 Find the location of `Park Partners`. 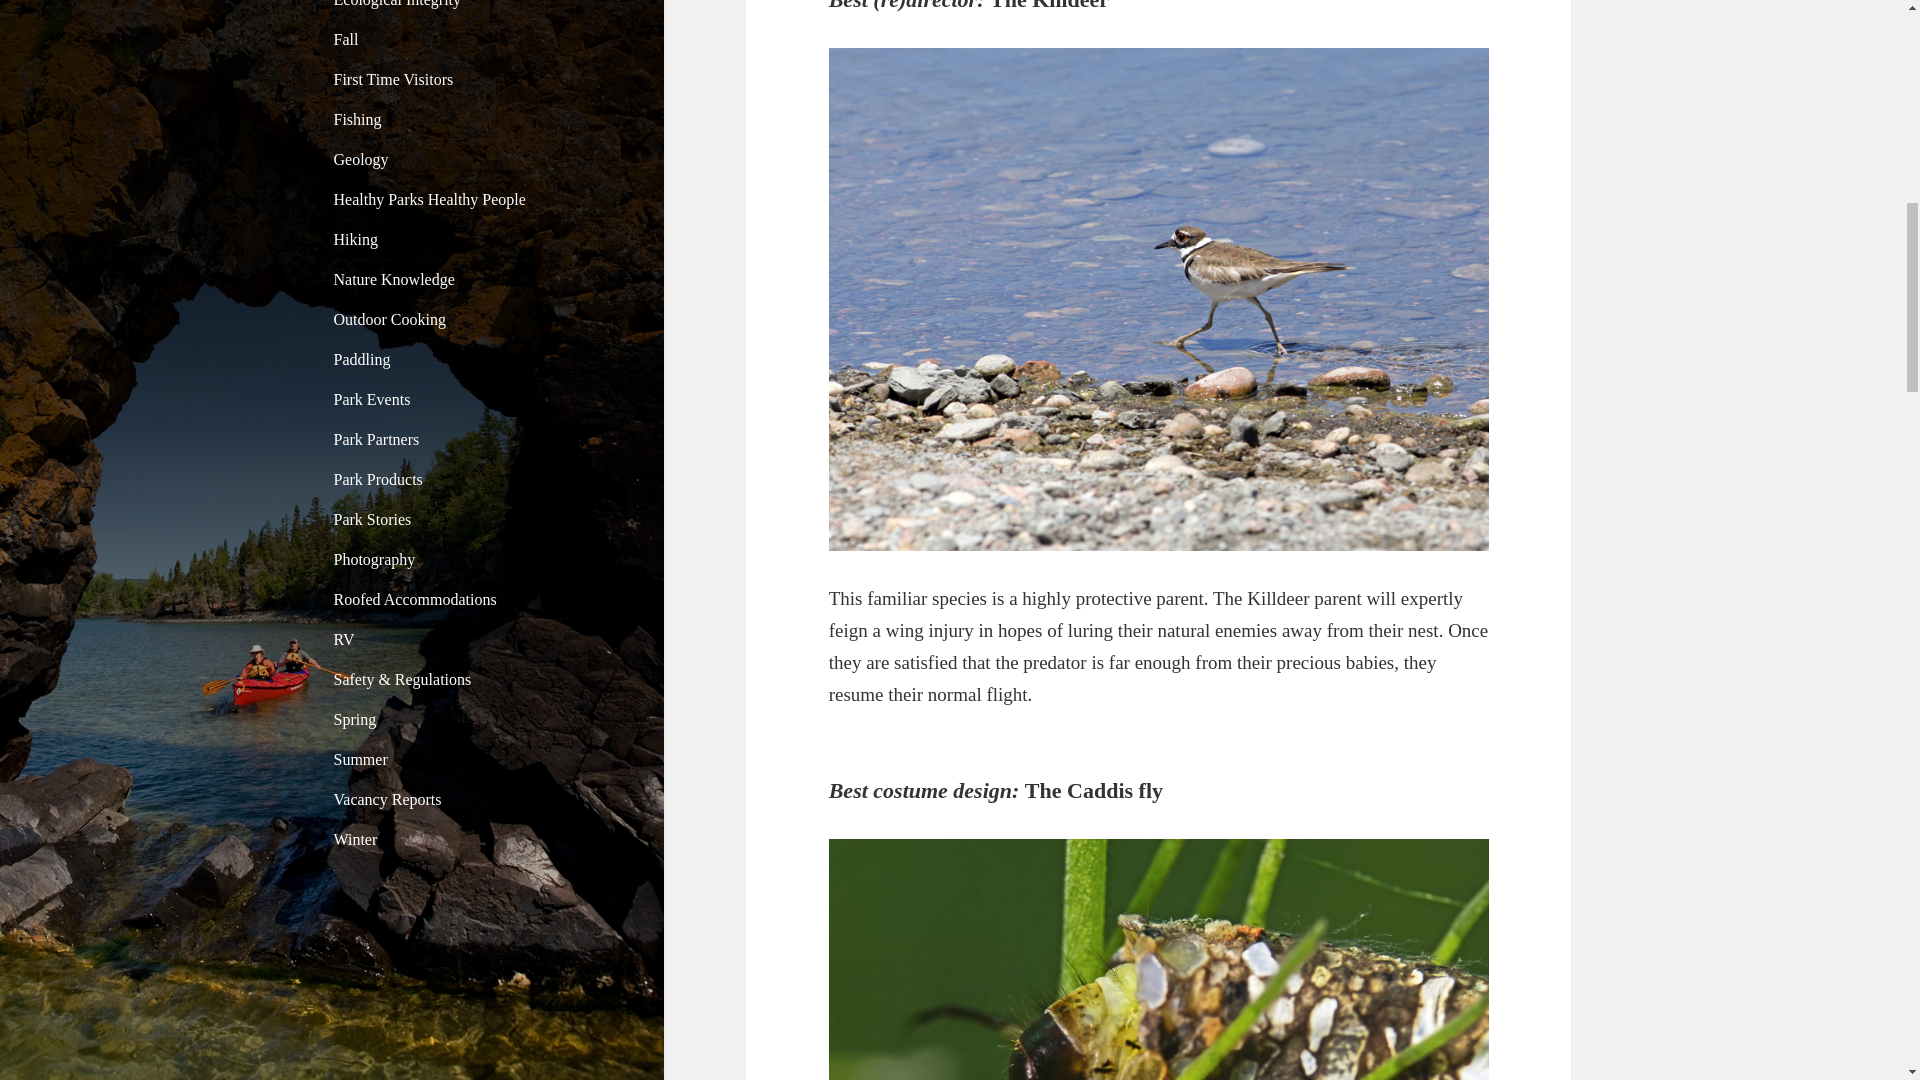

Park Partners is located at coordinates (377, 439).